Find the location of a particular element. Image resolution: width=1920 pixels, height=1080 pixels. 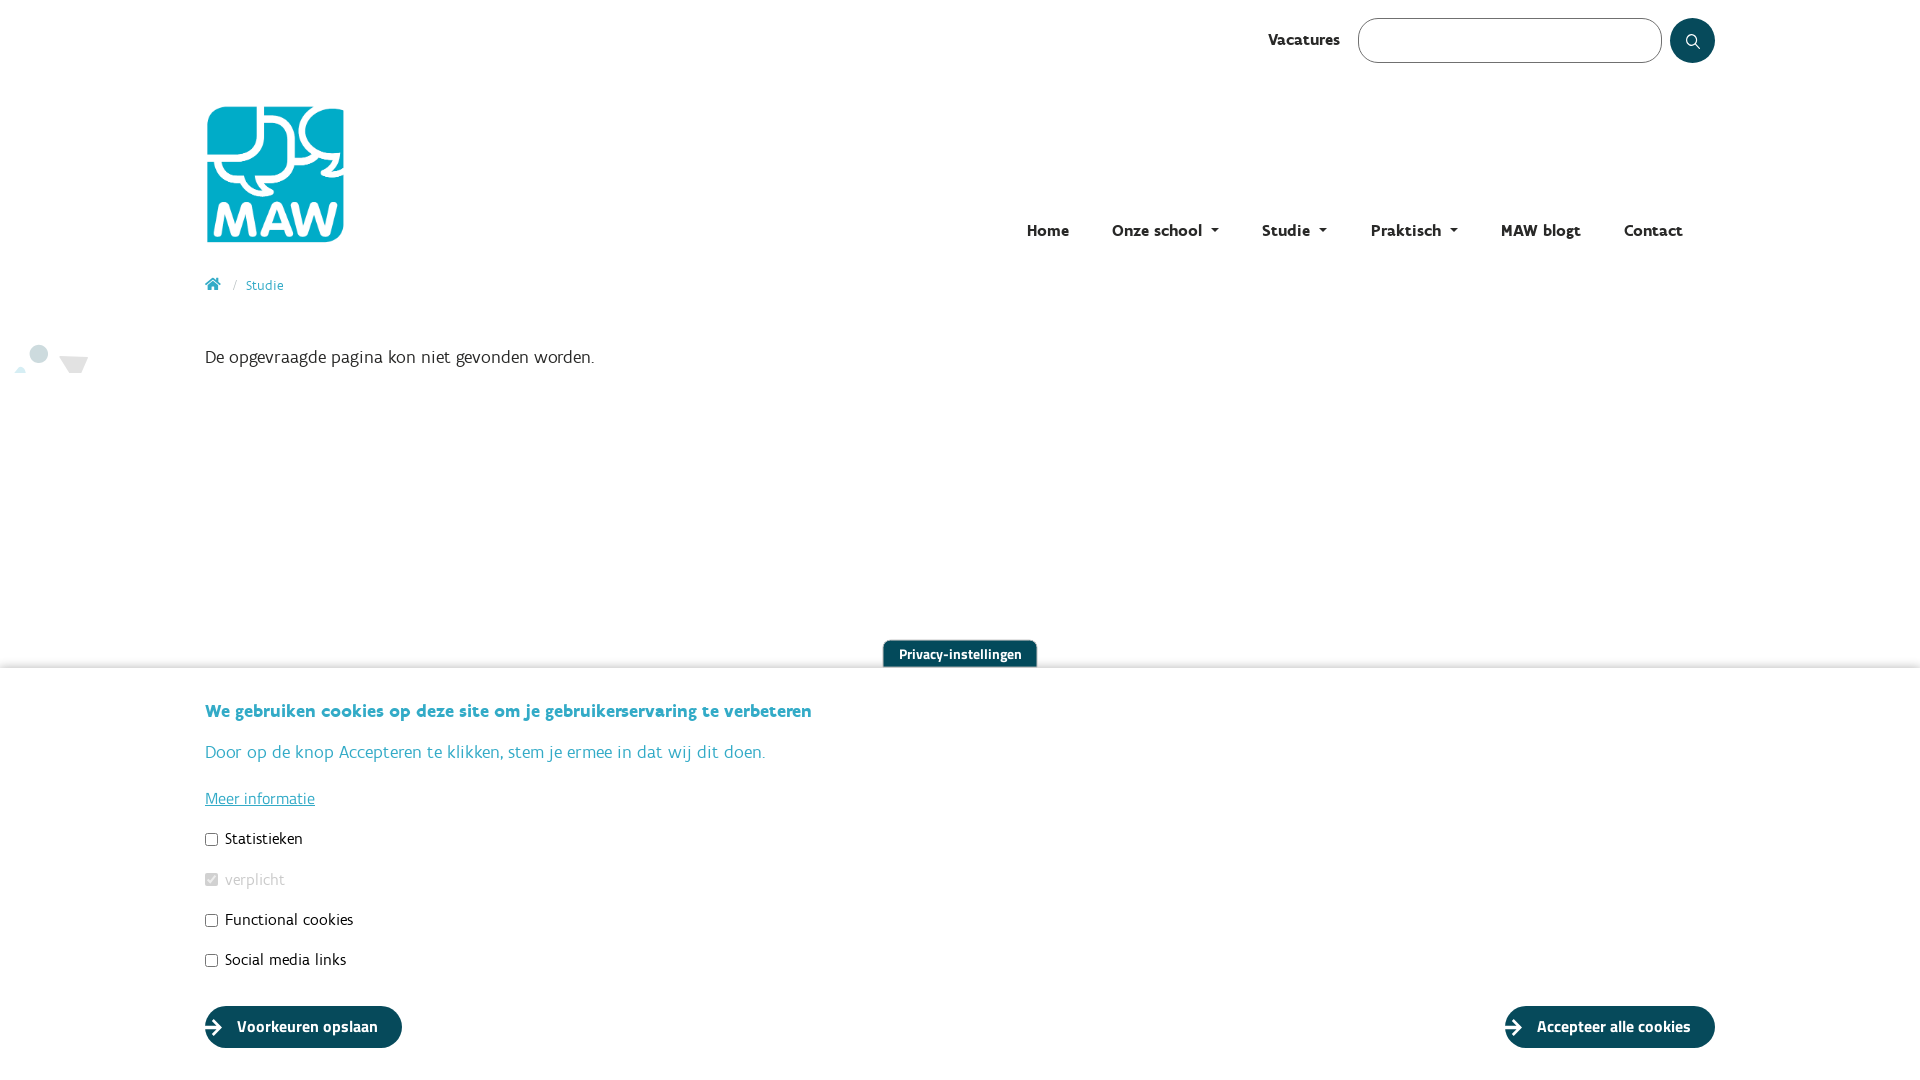

Meer informatie is located at coordinates (260, 798).